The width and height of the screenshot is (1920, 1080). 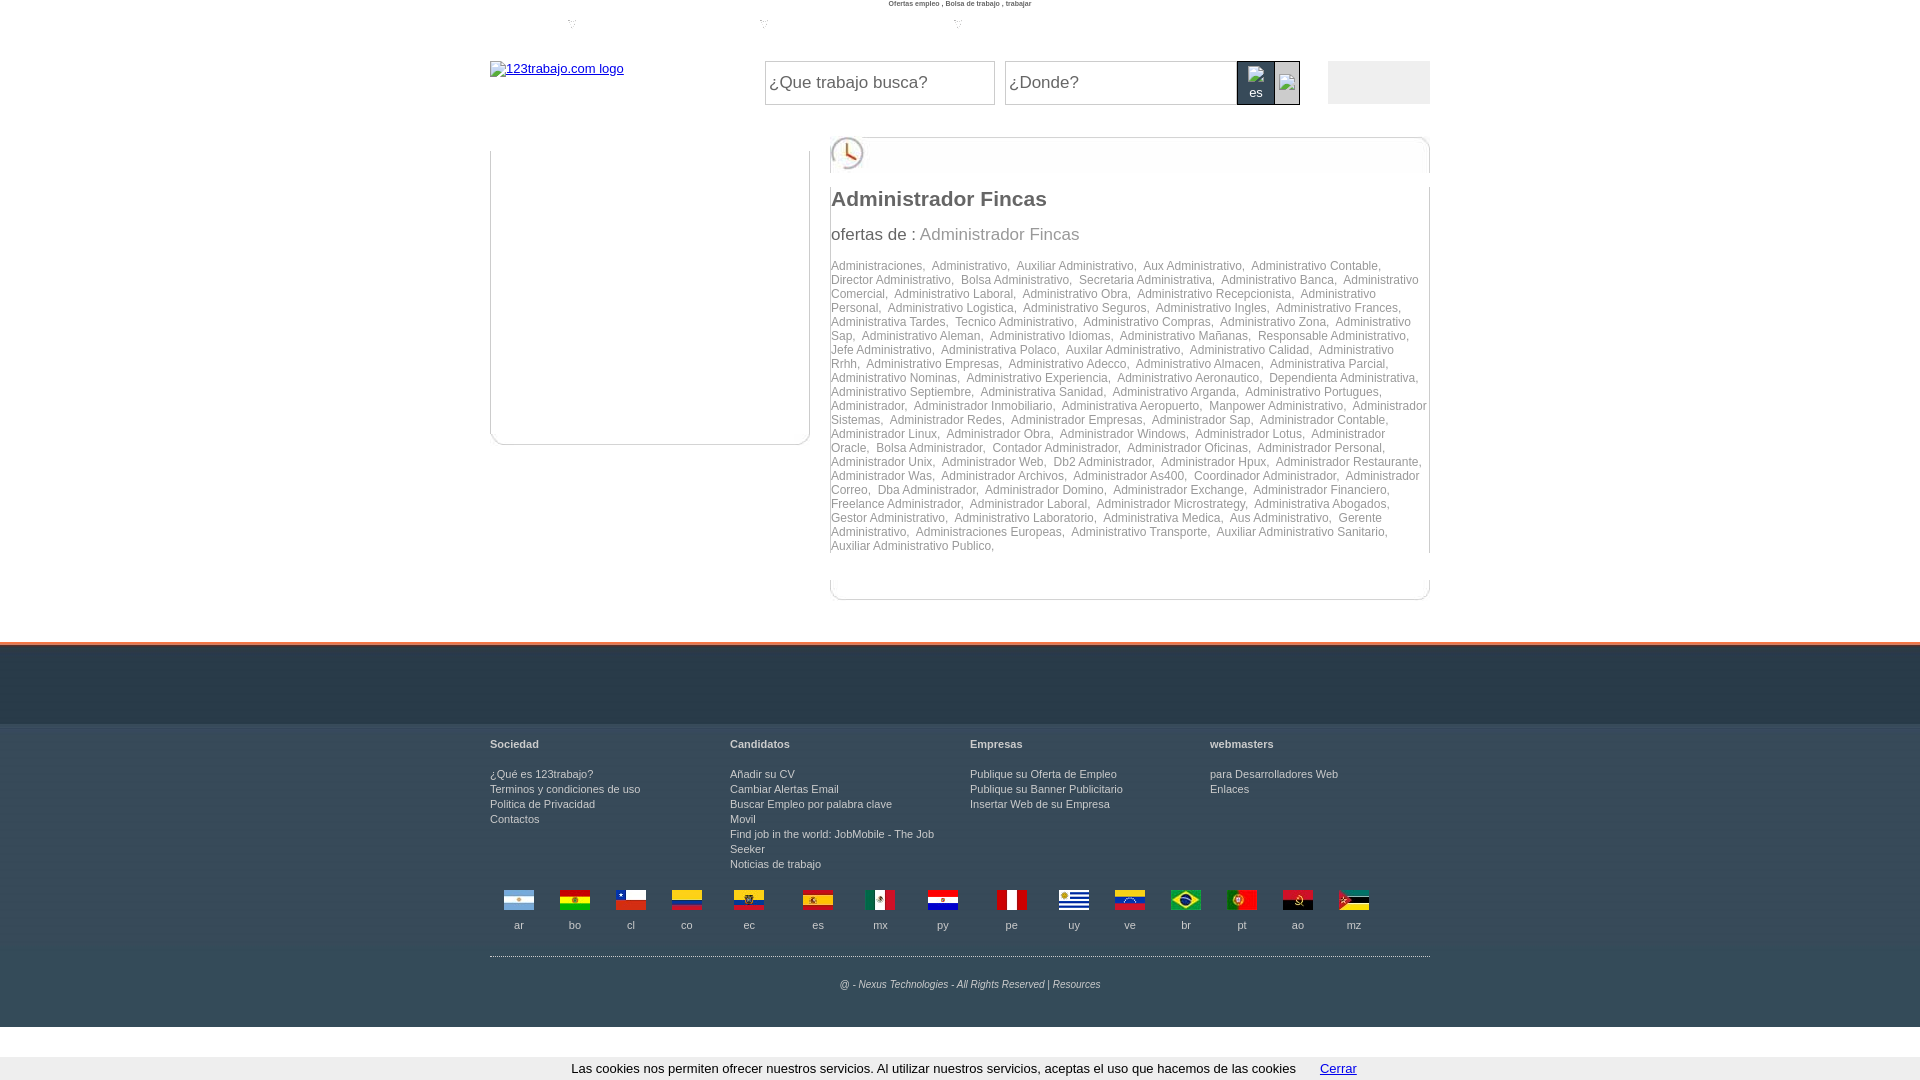 I want to click on Administrativa Medica, , so click(x=1166, y=518).